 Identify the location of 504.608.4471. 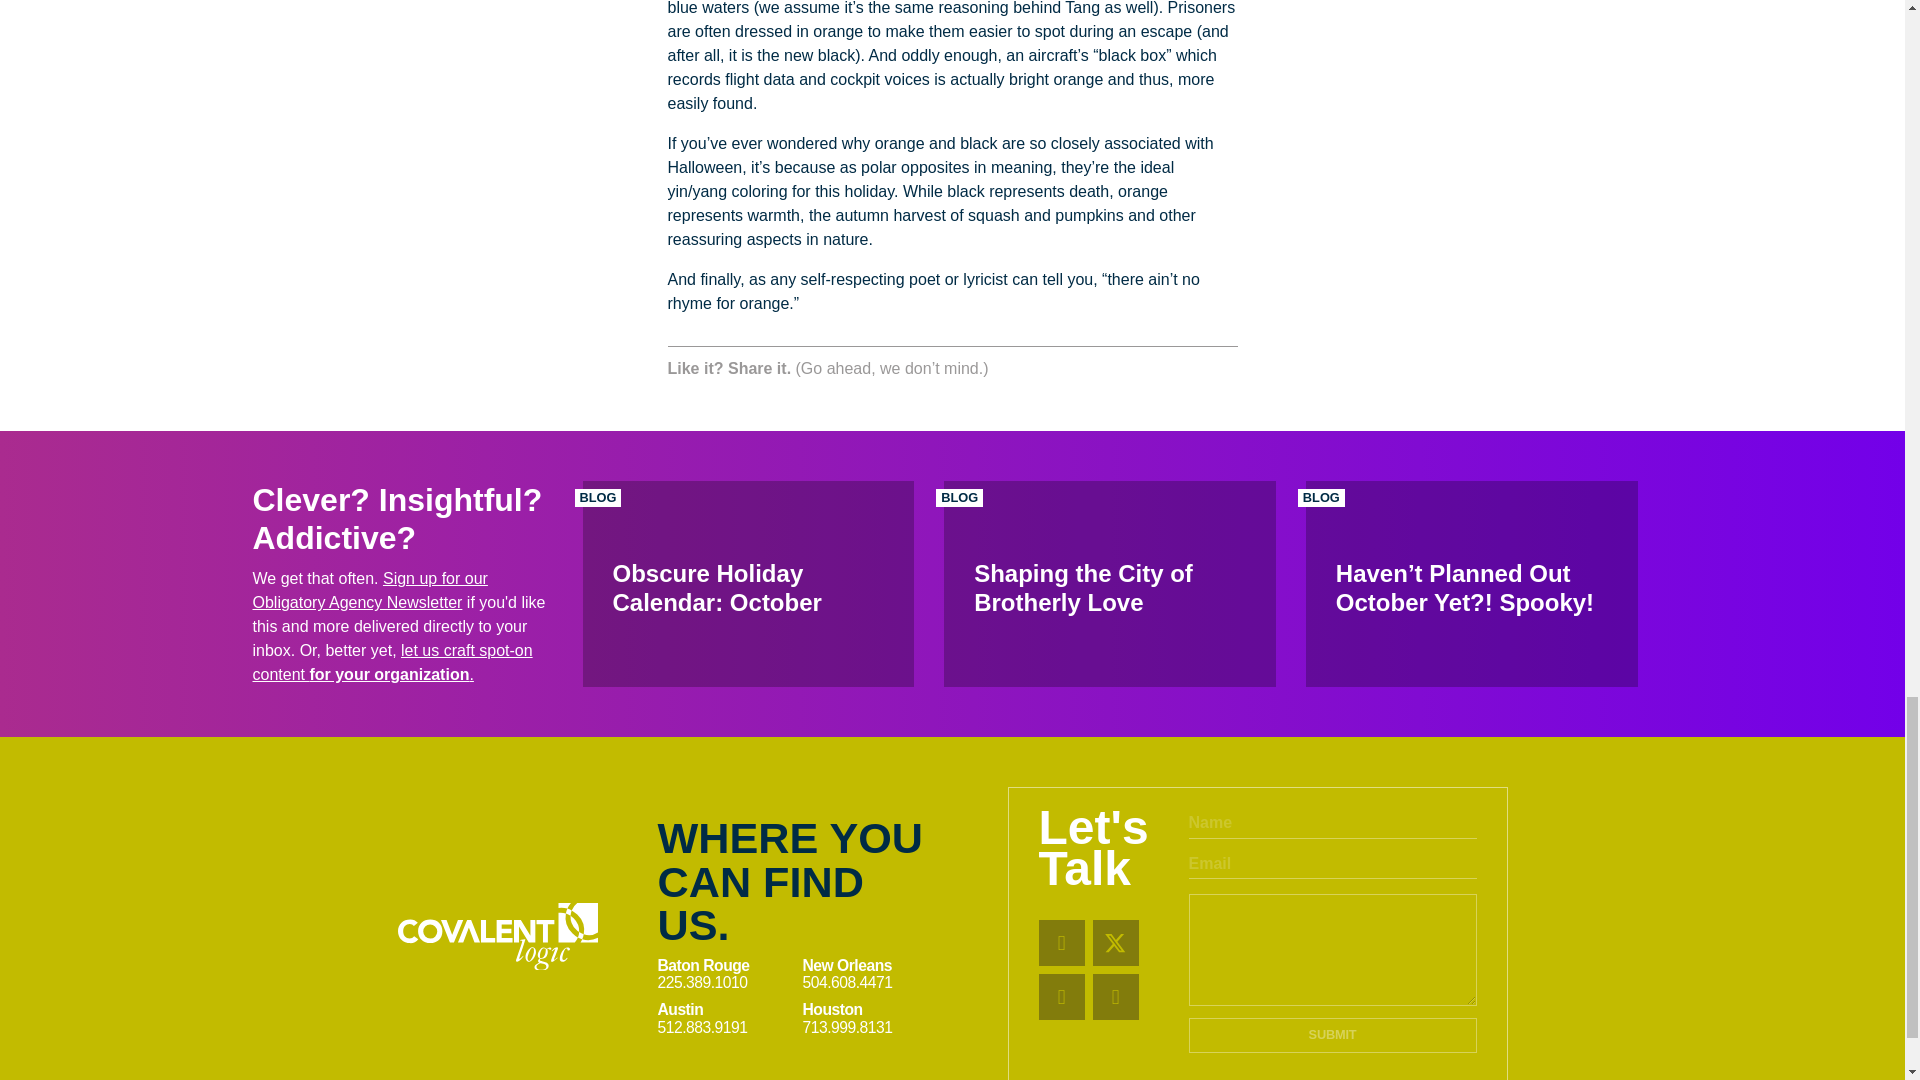
(874, 982).